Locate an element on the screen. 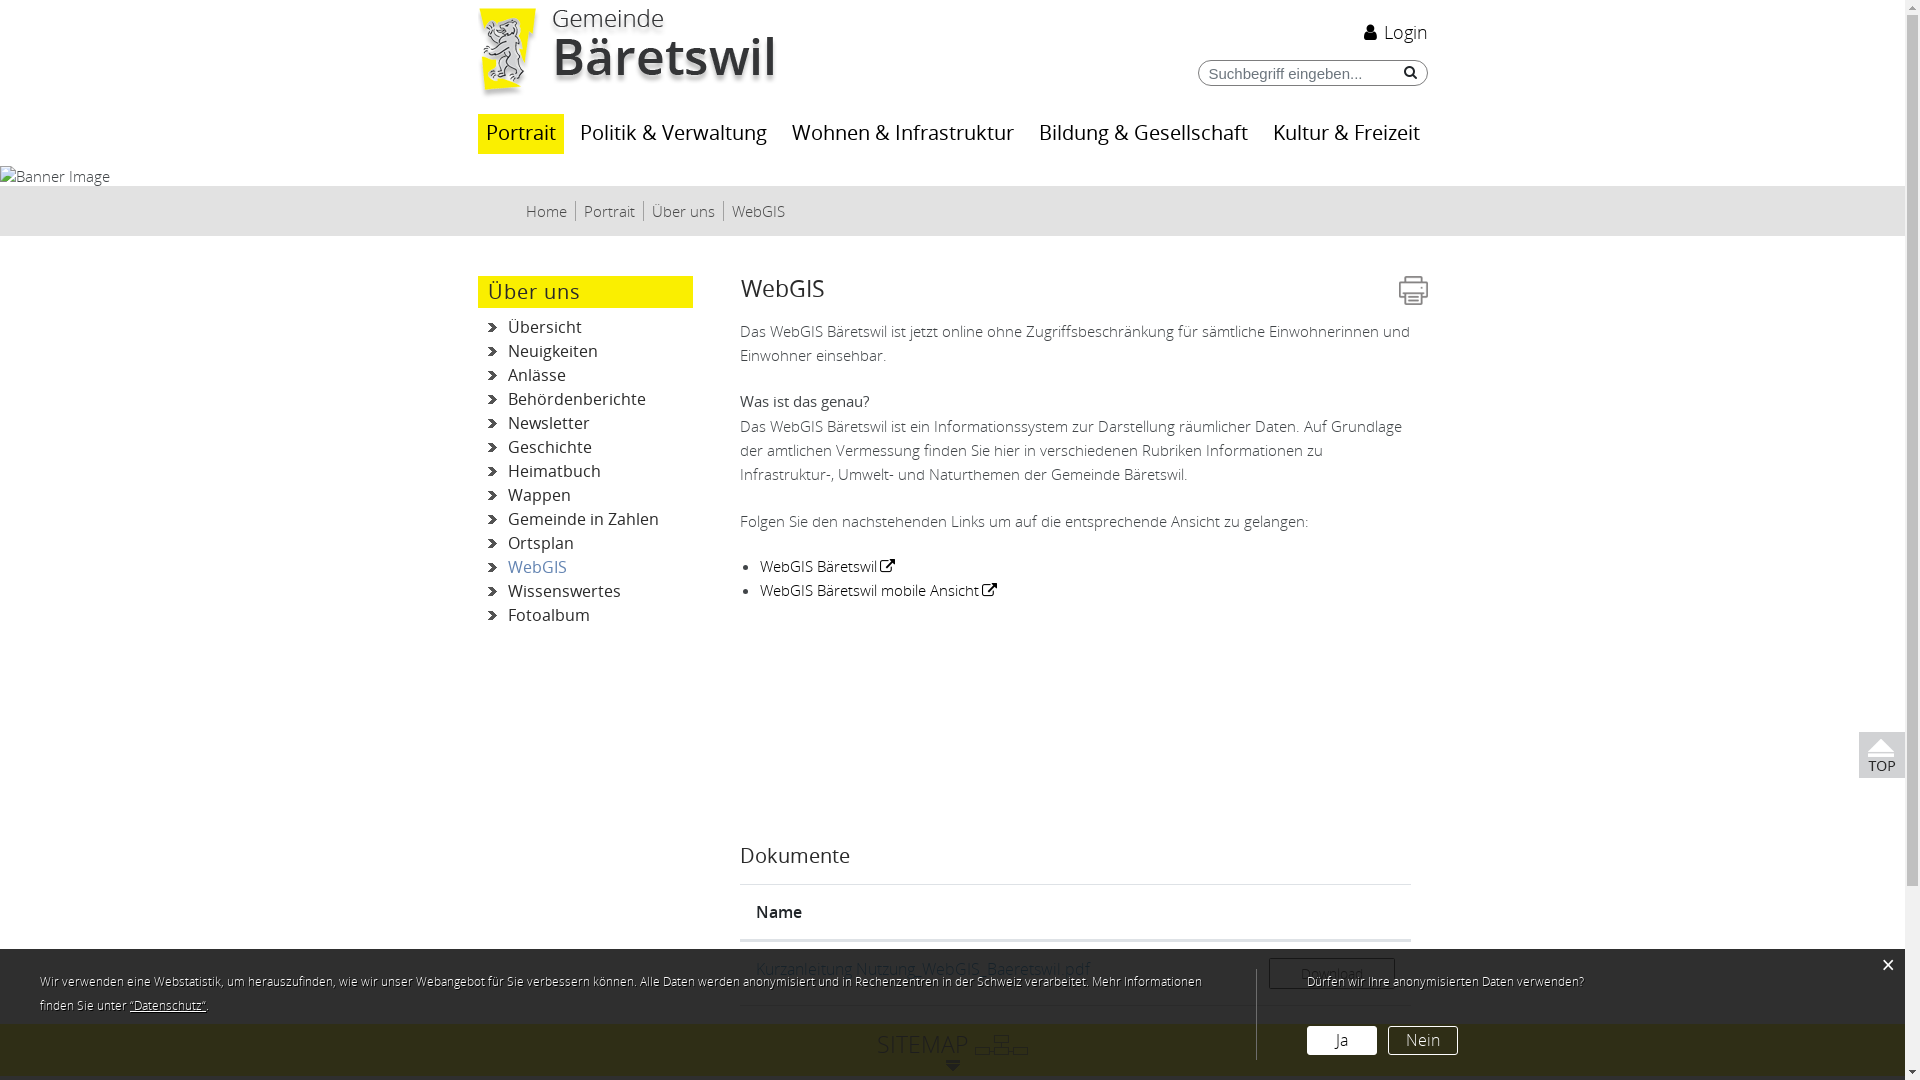 This screenshot has width=1920, height=1080. Portrait is located at coordinates (520, 134).